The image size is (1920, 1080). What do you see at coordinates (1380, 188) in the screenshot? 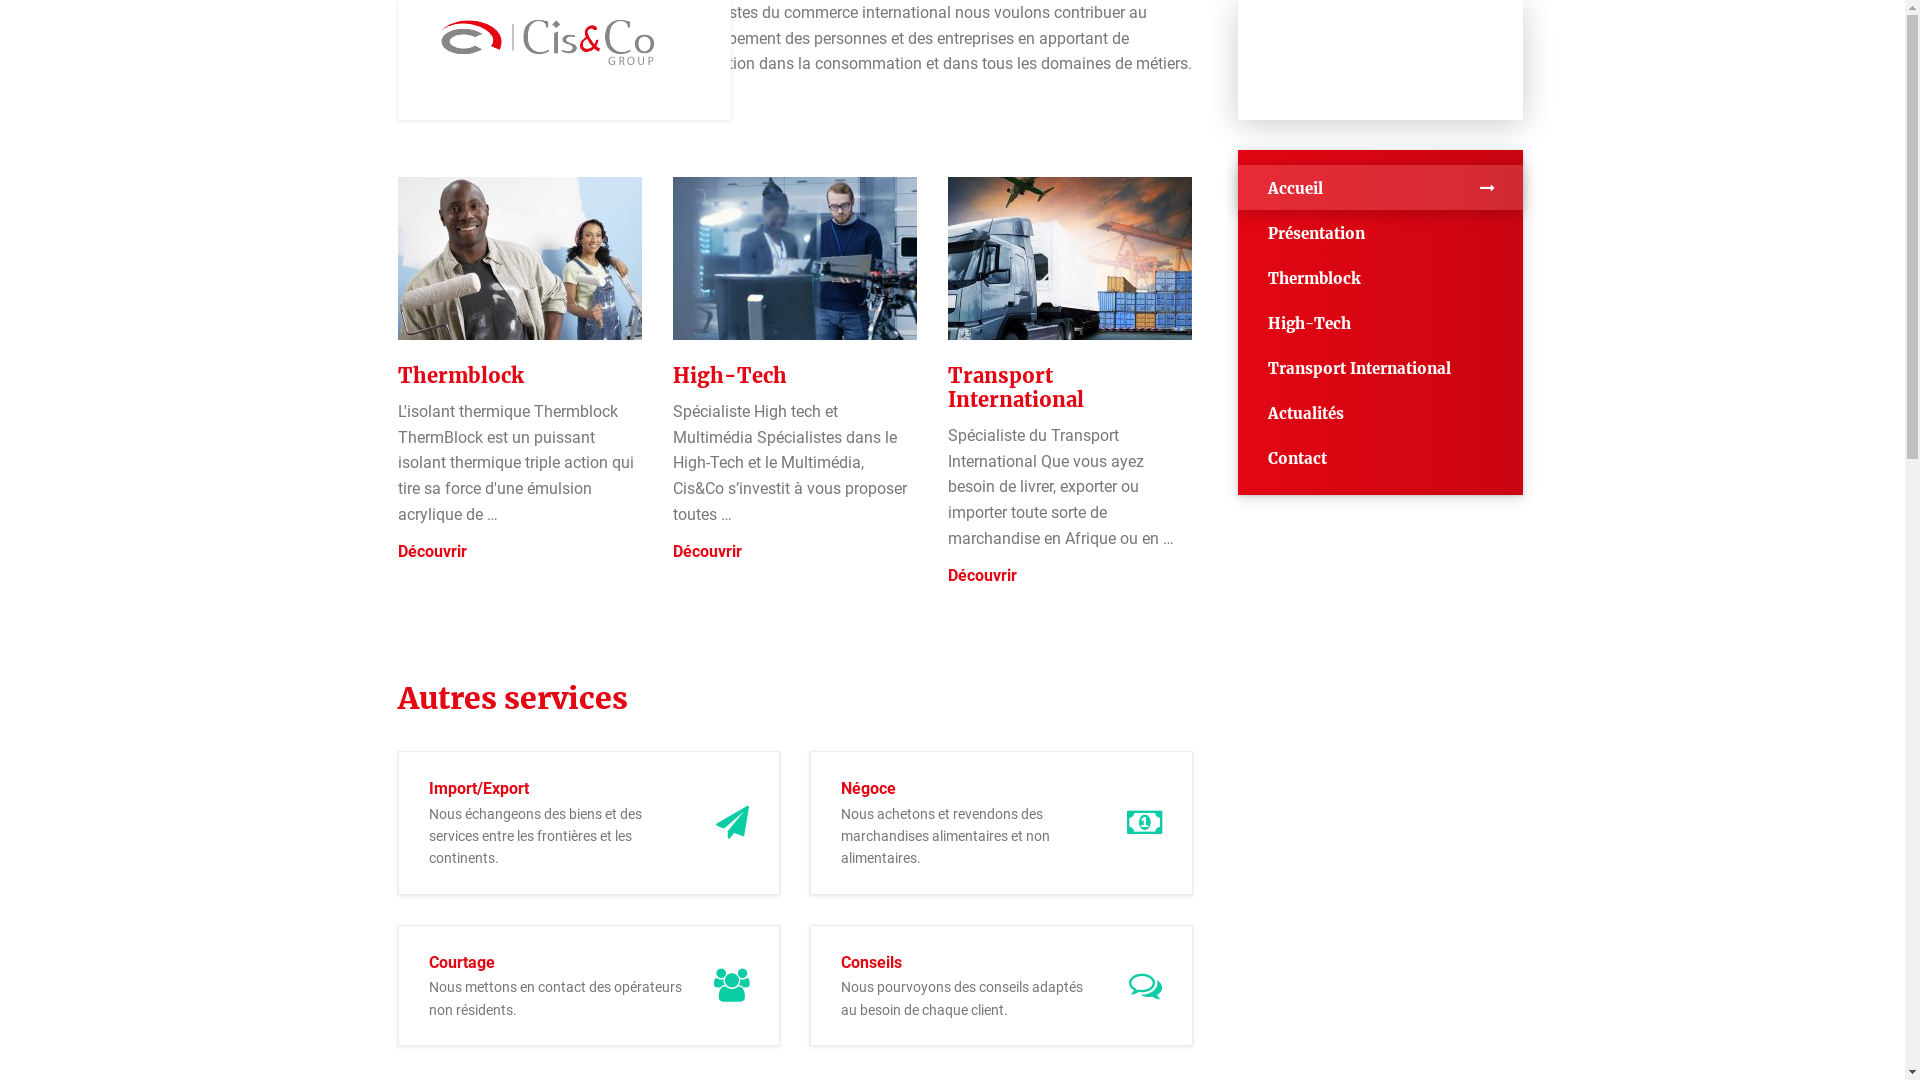
I see `Accueil` at bounding box center [1380, 188].